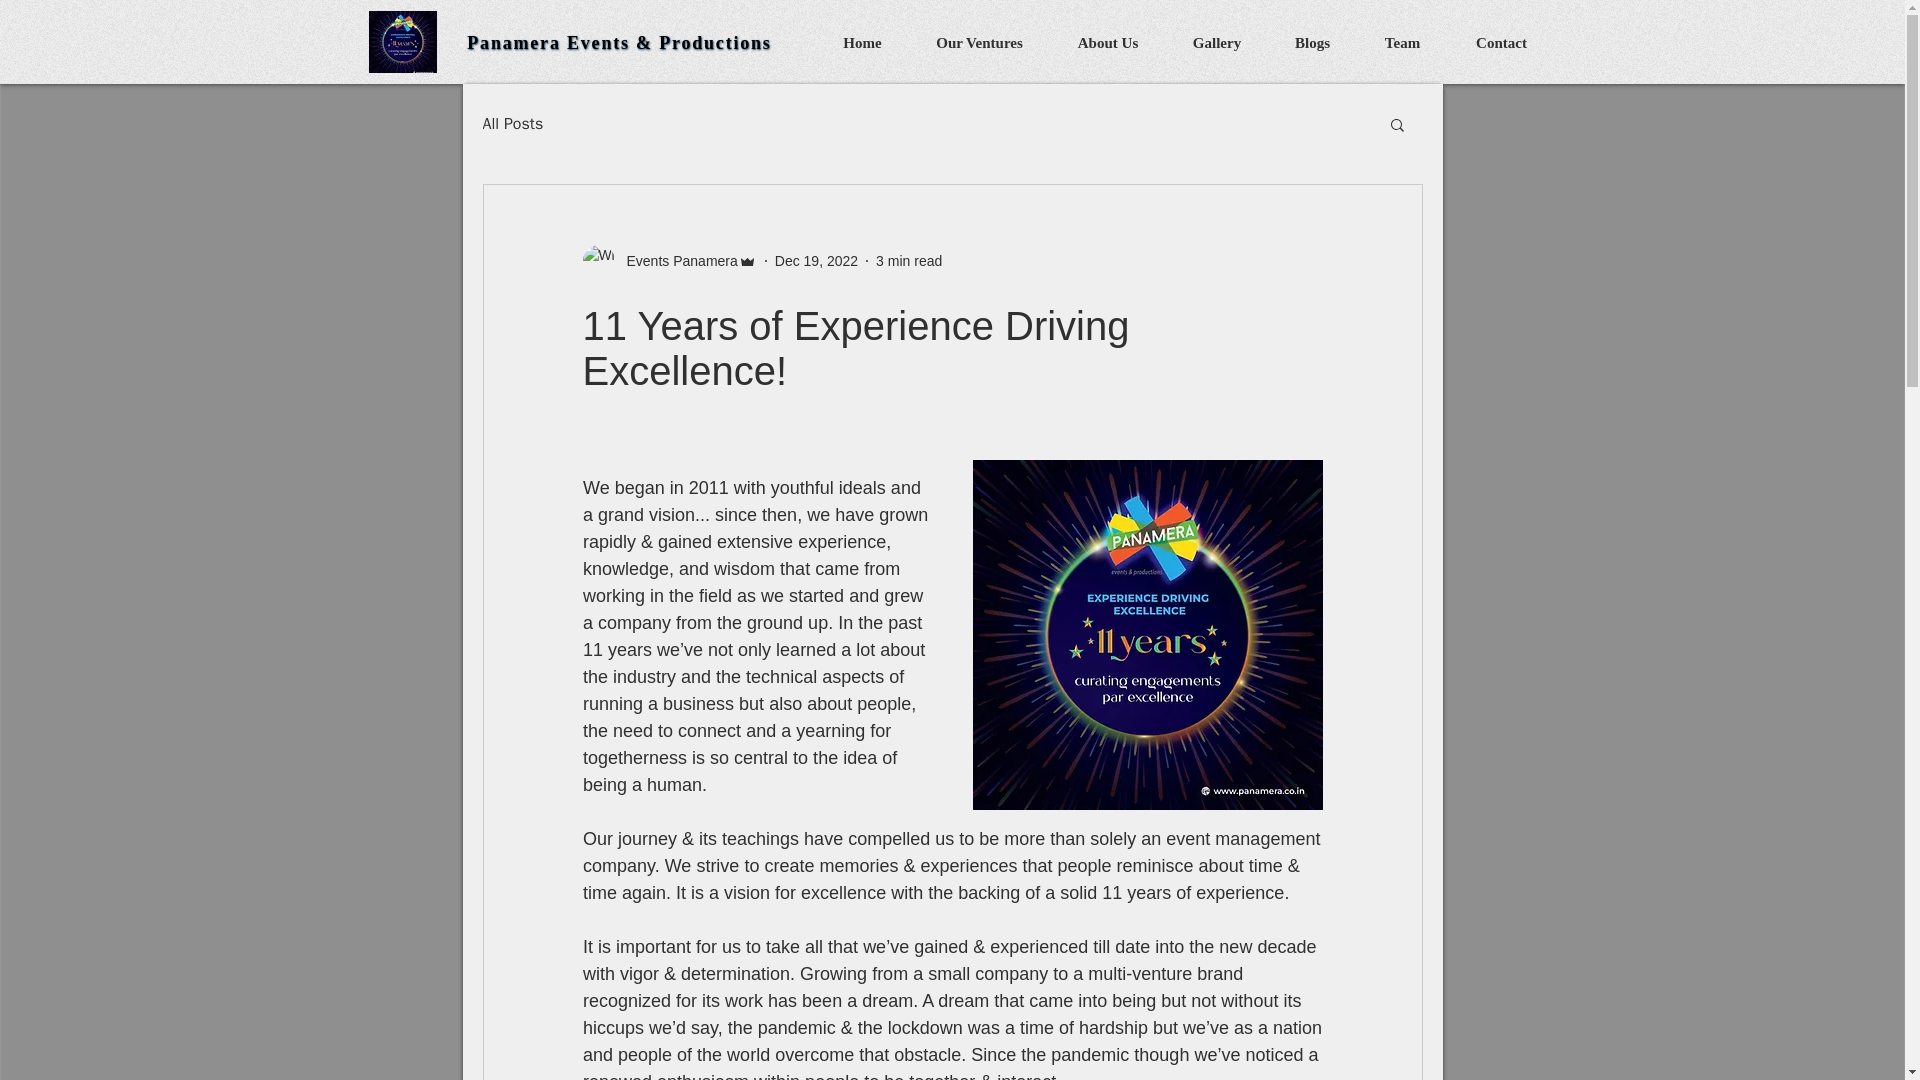 This screenshot has width=1920, height=1080. I want to click on Home, so click(863, 42).